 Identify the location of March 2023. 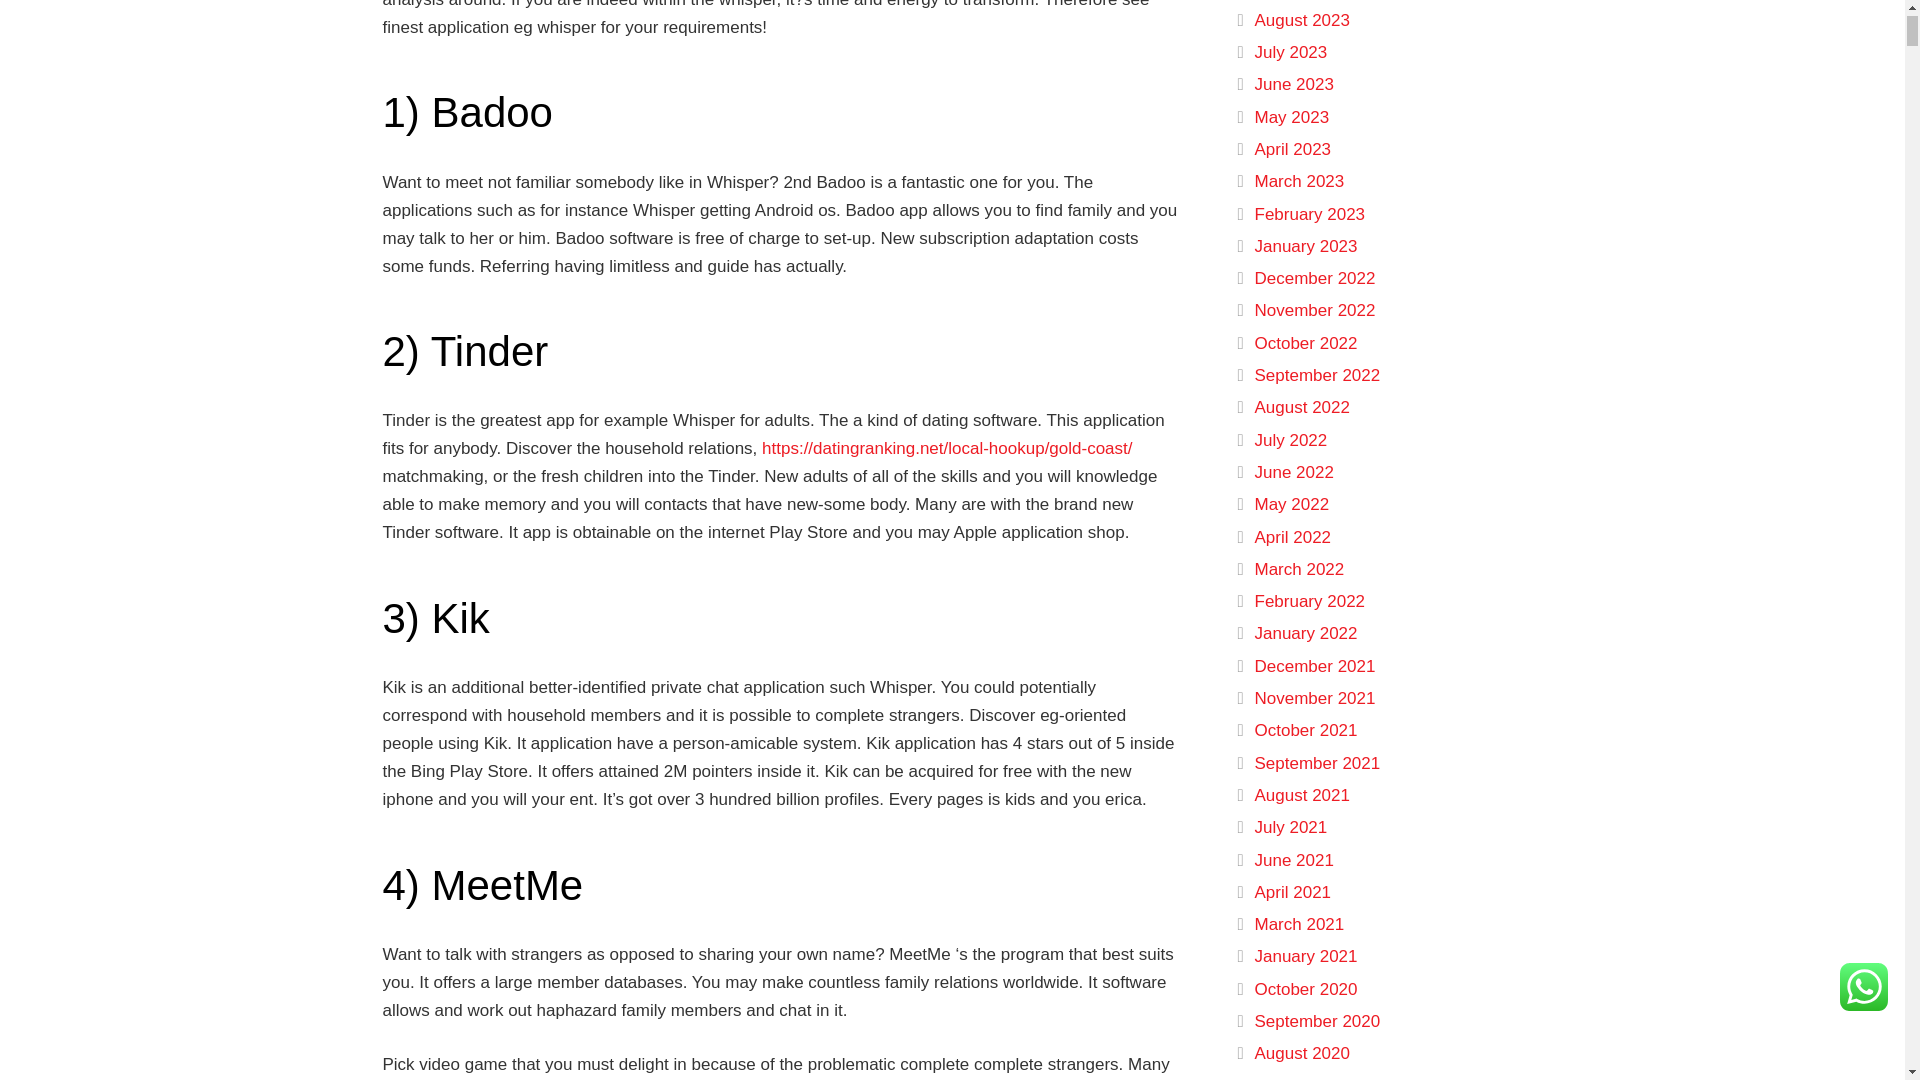
(1298, 181).